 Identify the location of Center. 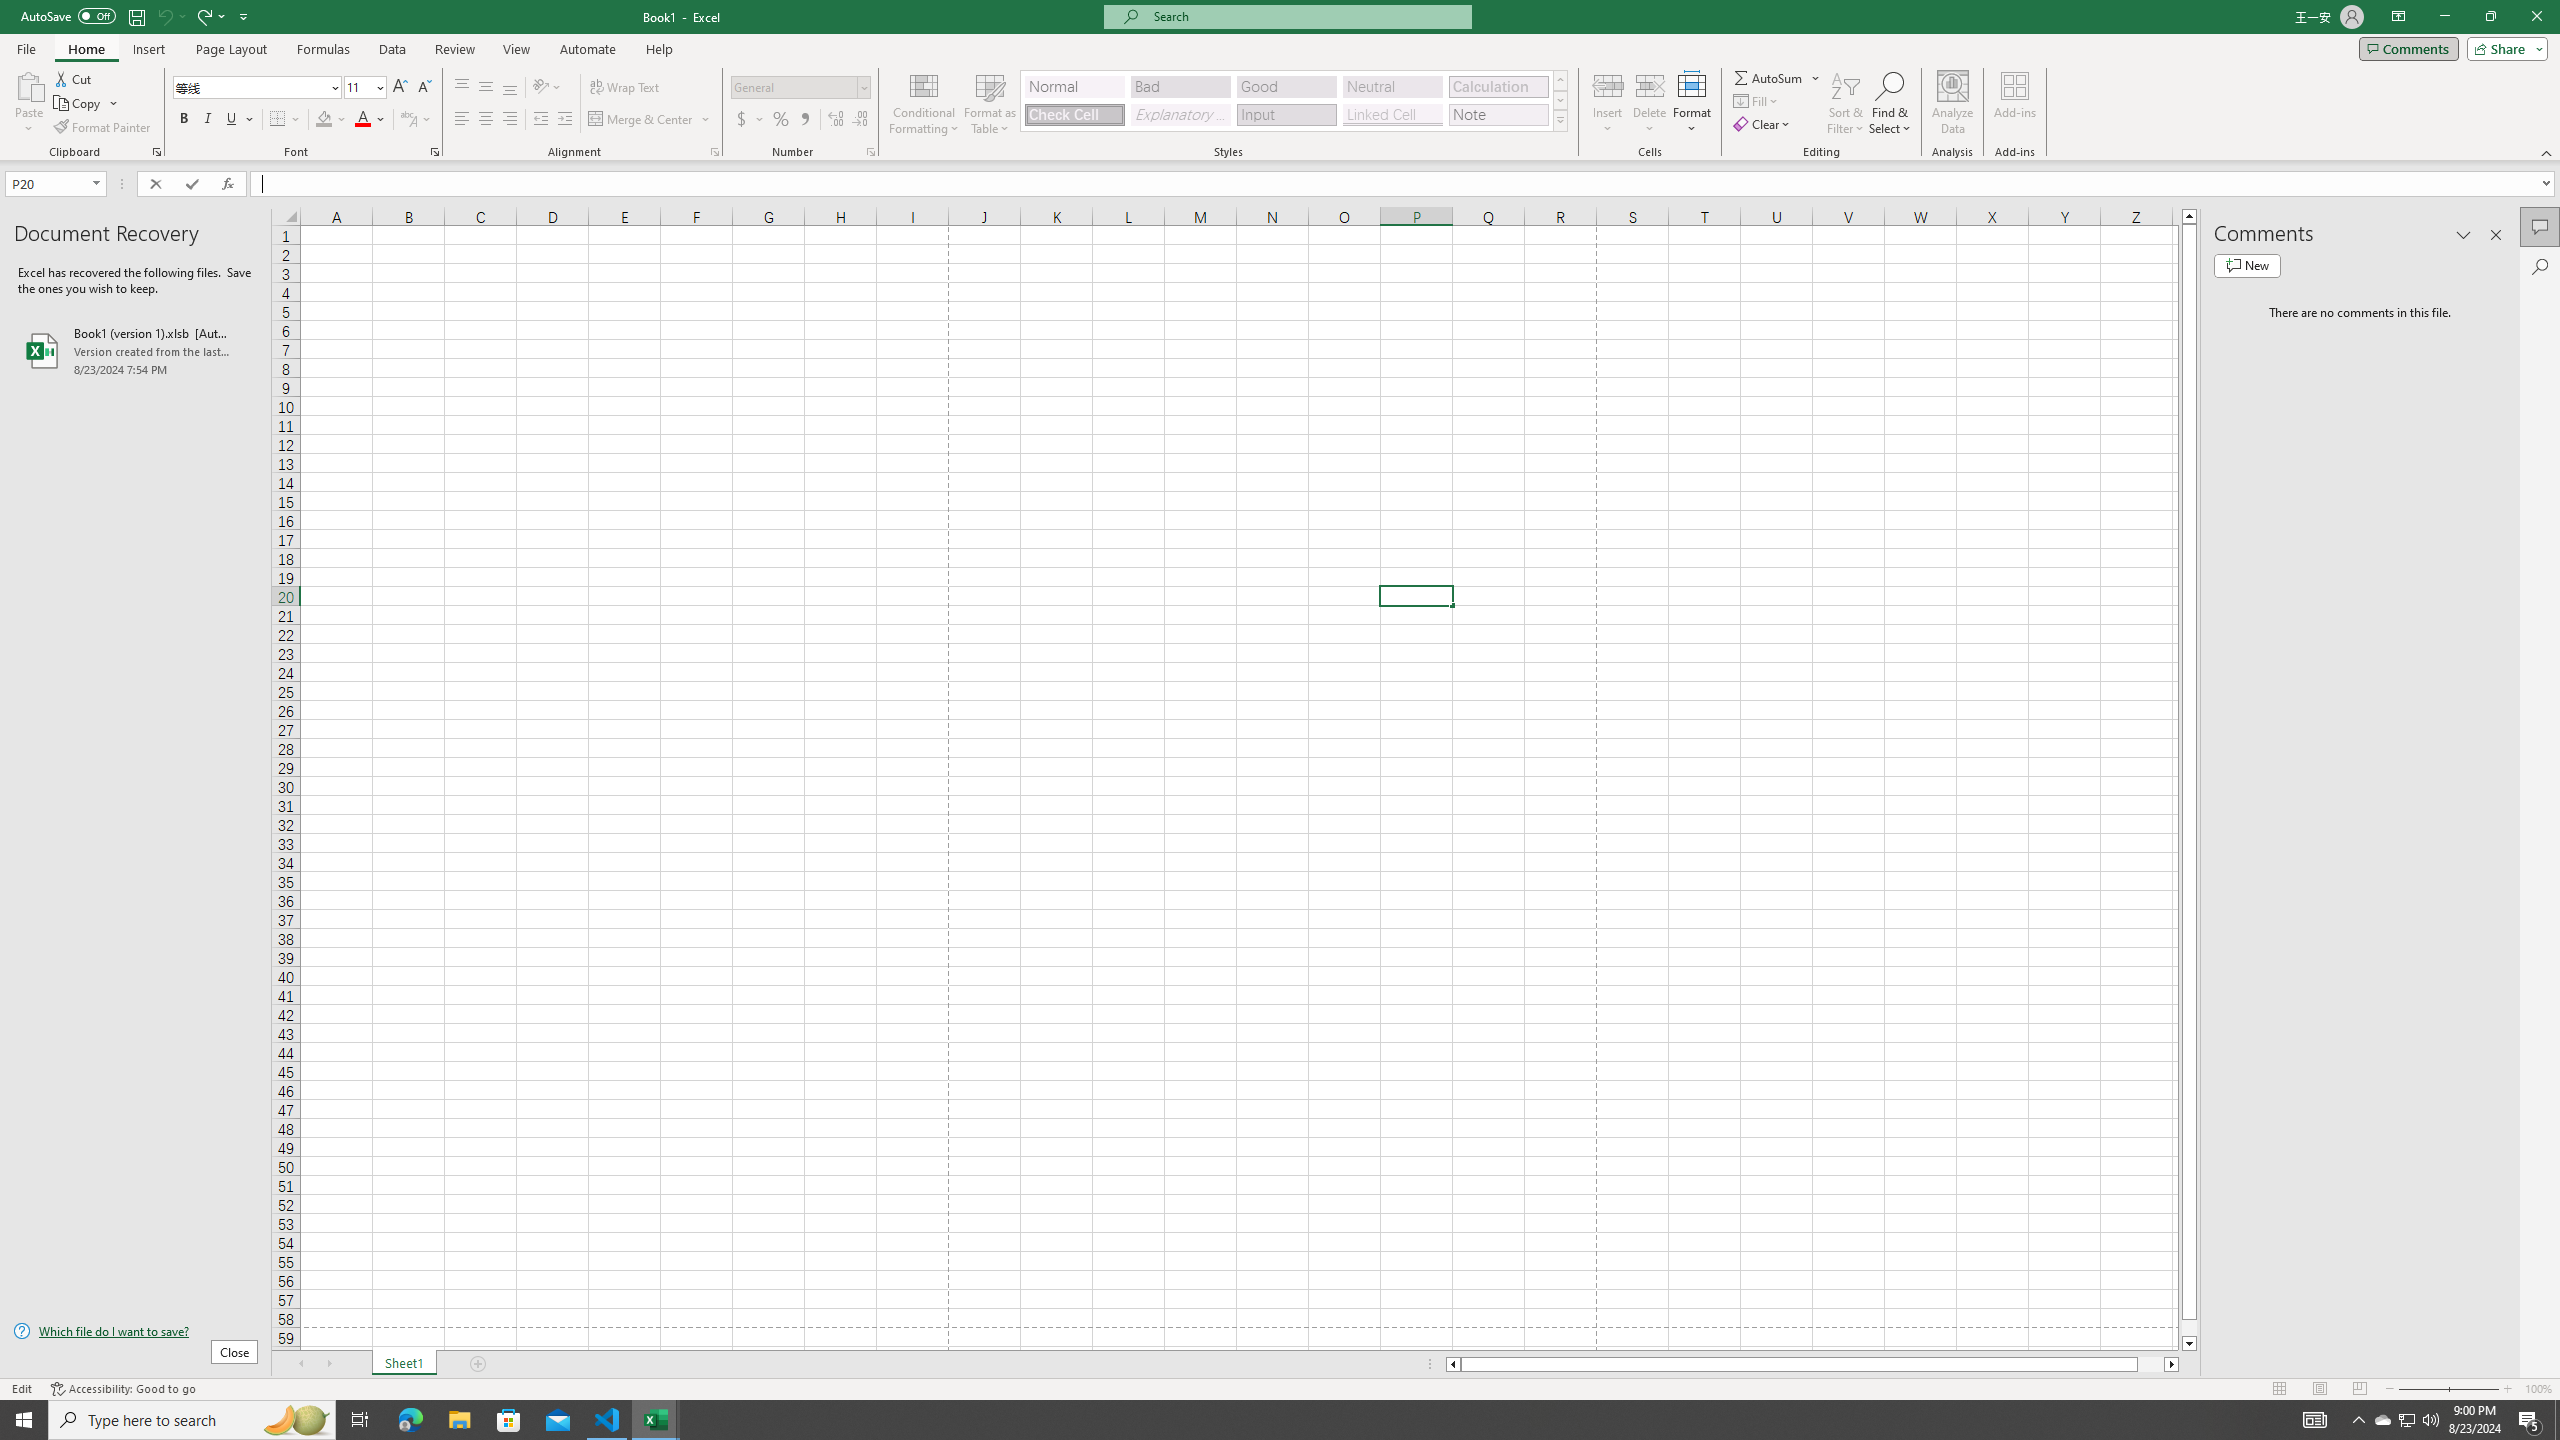
(486, 120).